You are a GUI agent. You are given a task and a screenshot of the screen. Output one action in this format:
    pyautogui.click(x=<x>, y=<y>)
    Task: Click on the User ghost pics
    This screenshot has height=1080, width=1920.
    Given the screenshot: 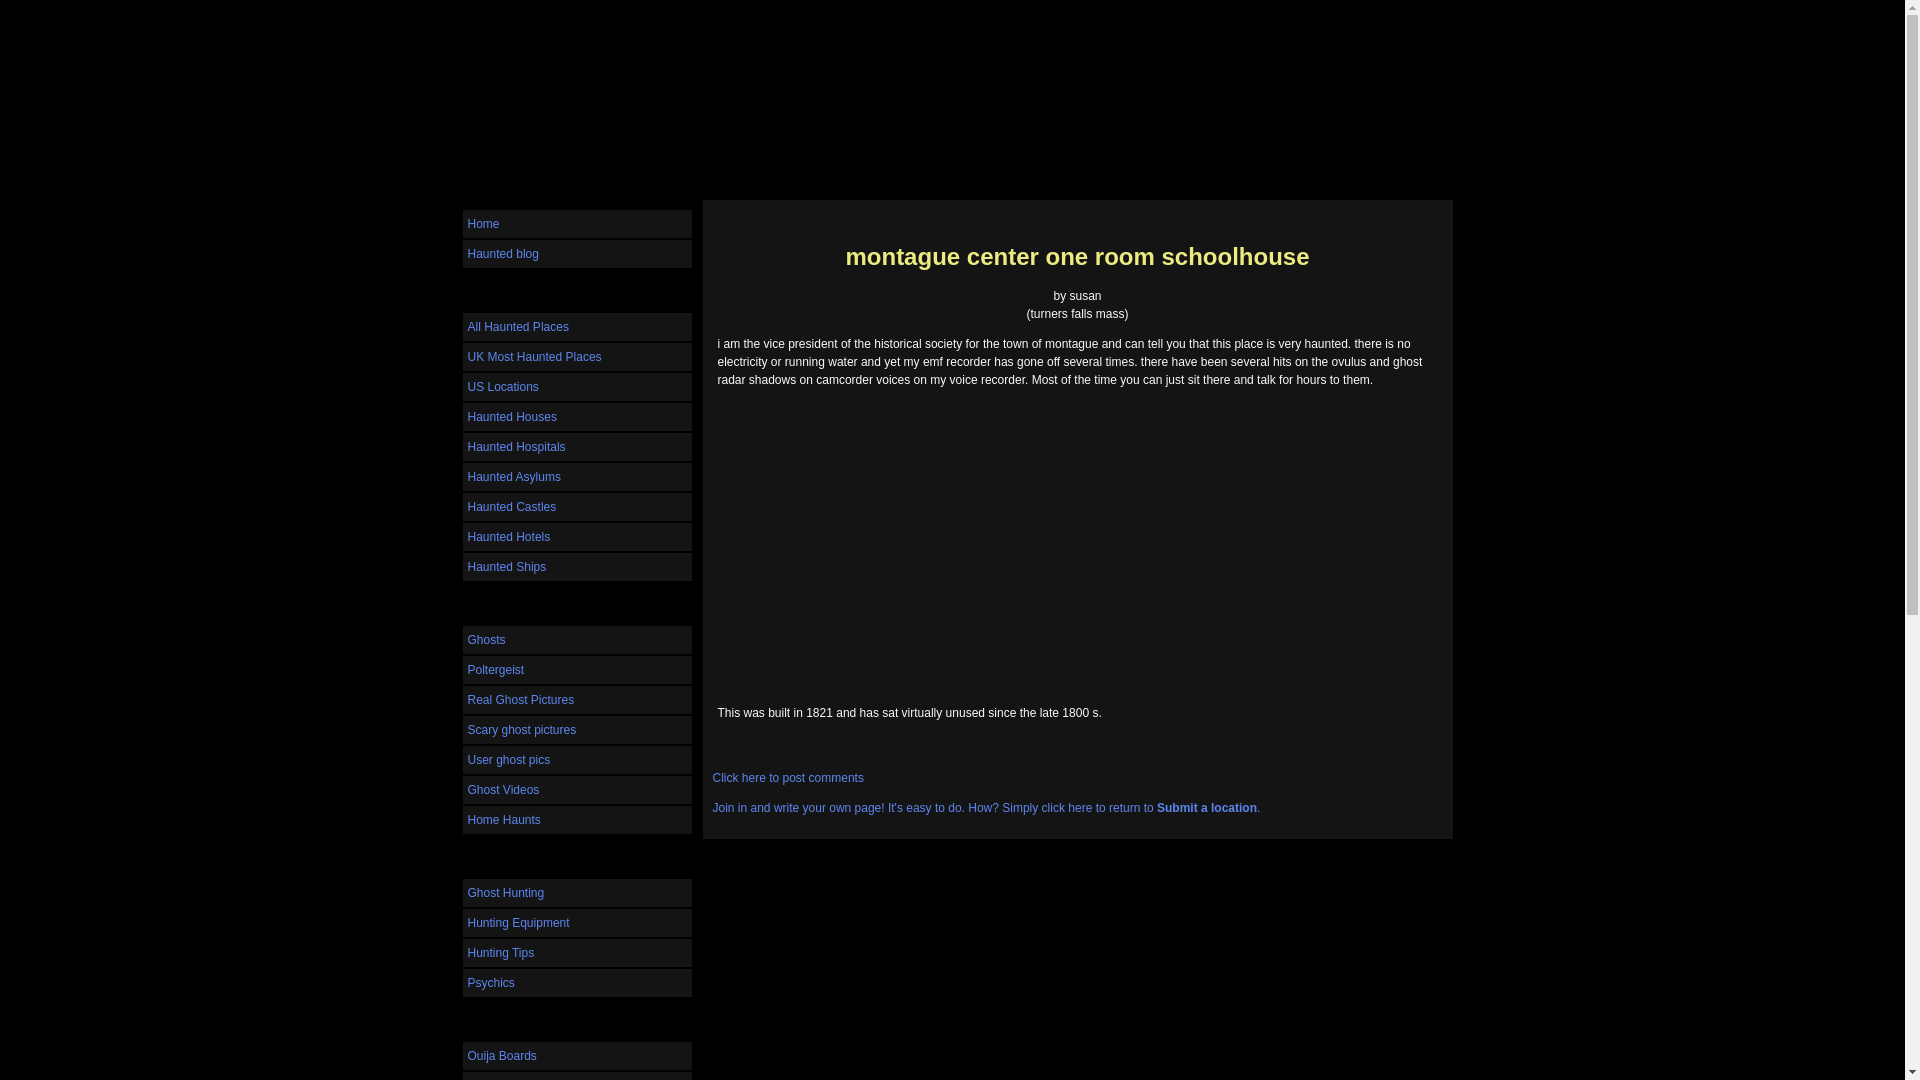 What is the action you would take?
    pyautogui.click(x=576, y=760)
    